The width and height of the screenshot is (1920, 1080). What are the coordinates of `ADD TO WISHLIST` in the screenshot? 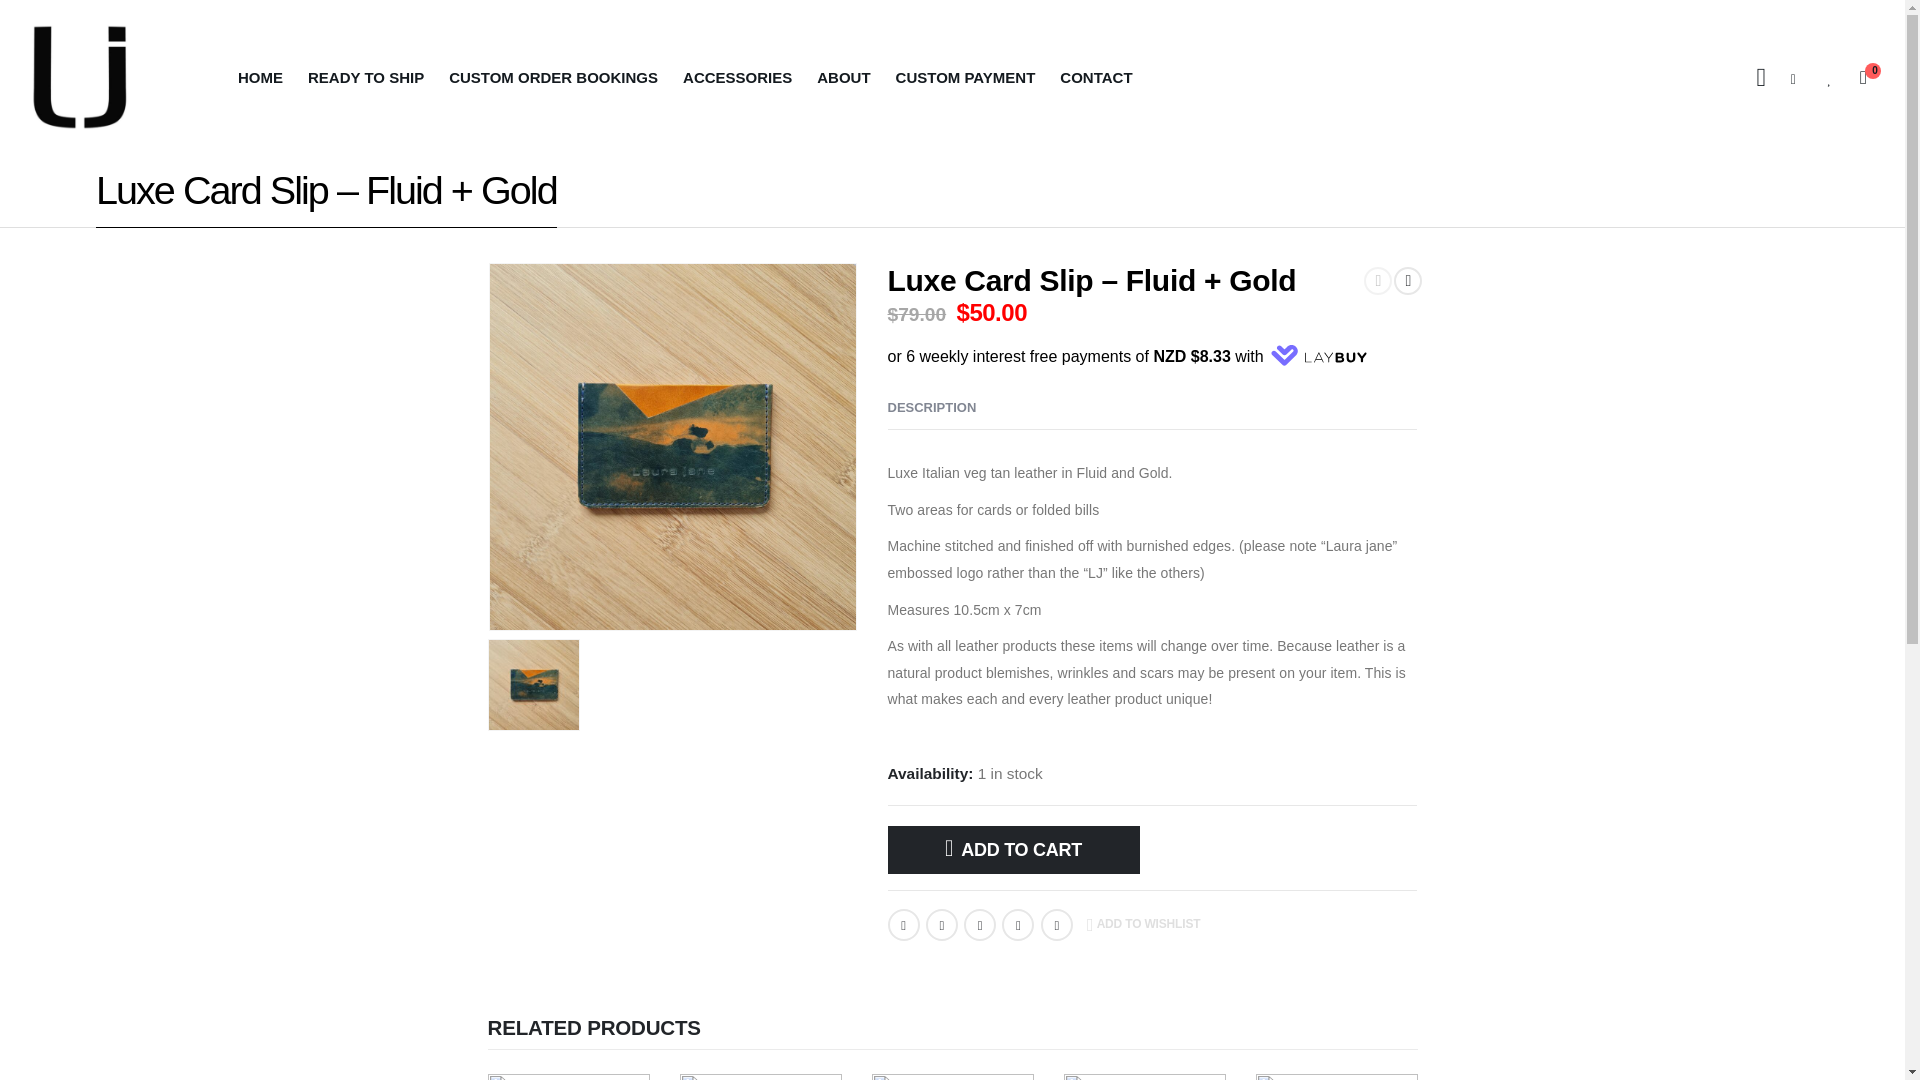 It's located at (1143, 924).